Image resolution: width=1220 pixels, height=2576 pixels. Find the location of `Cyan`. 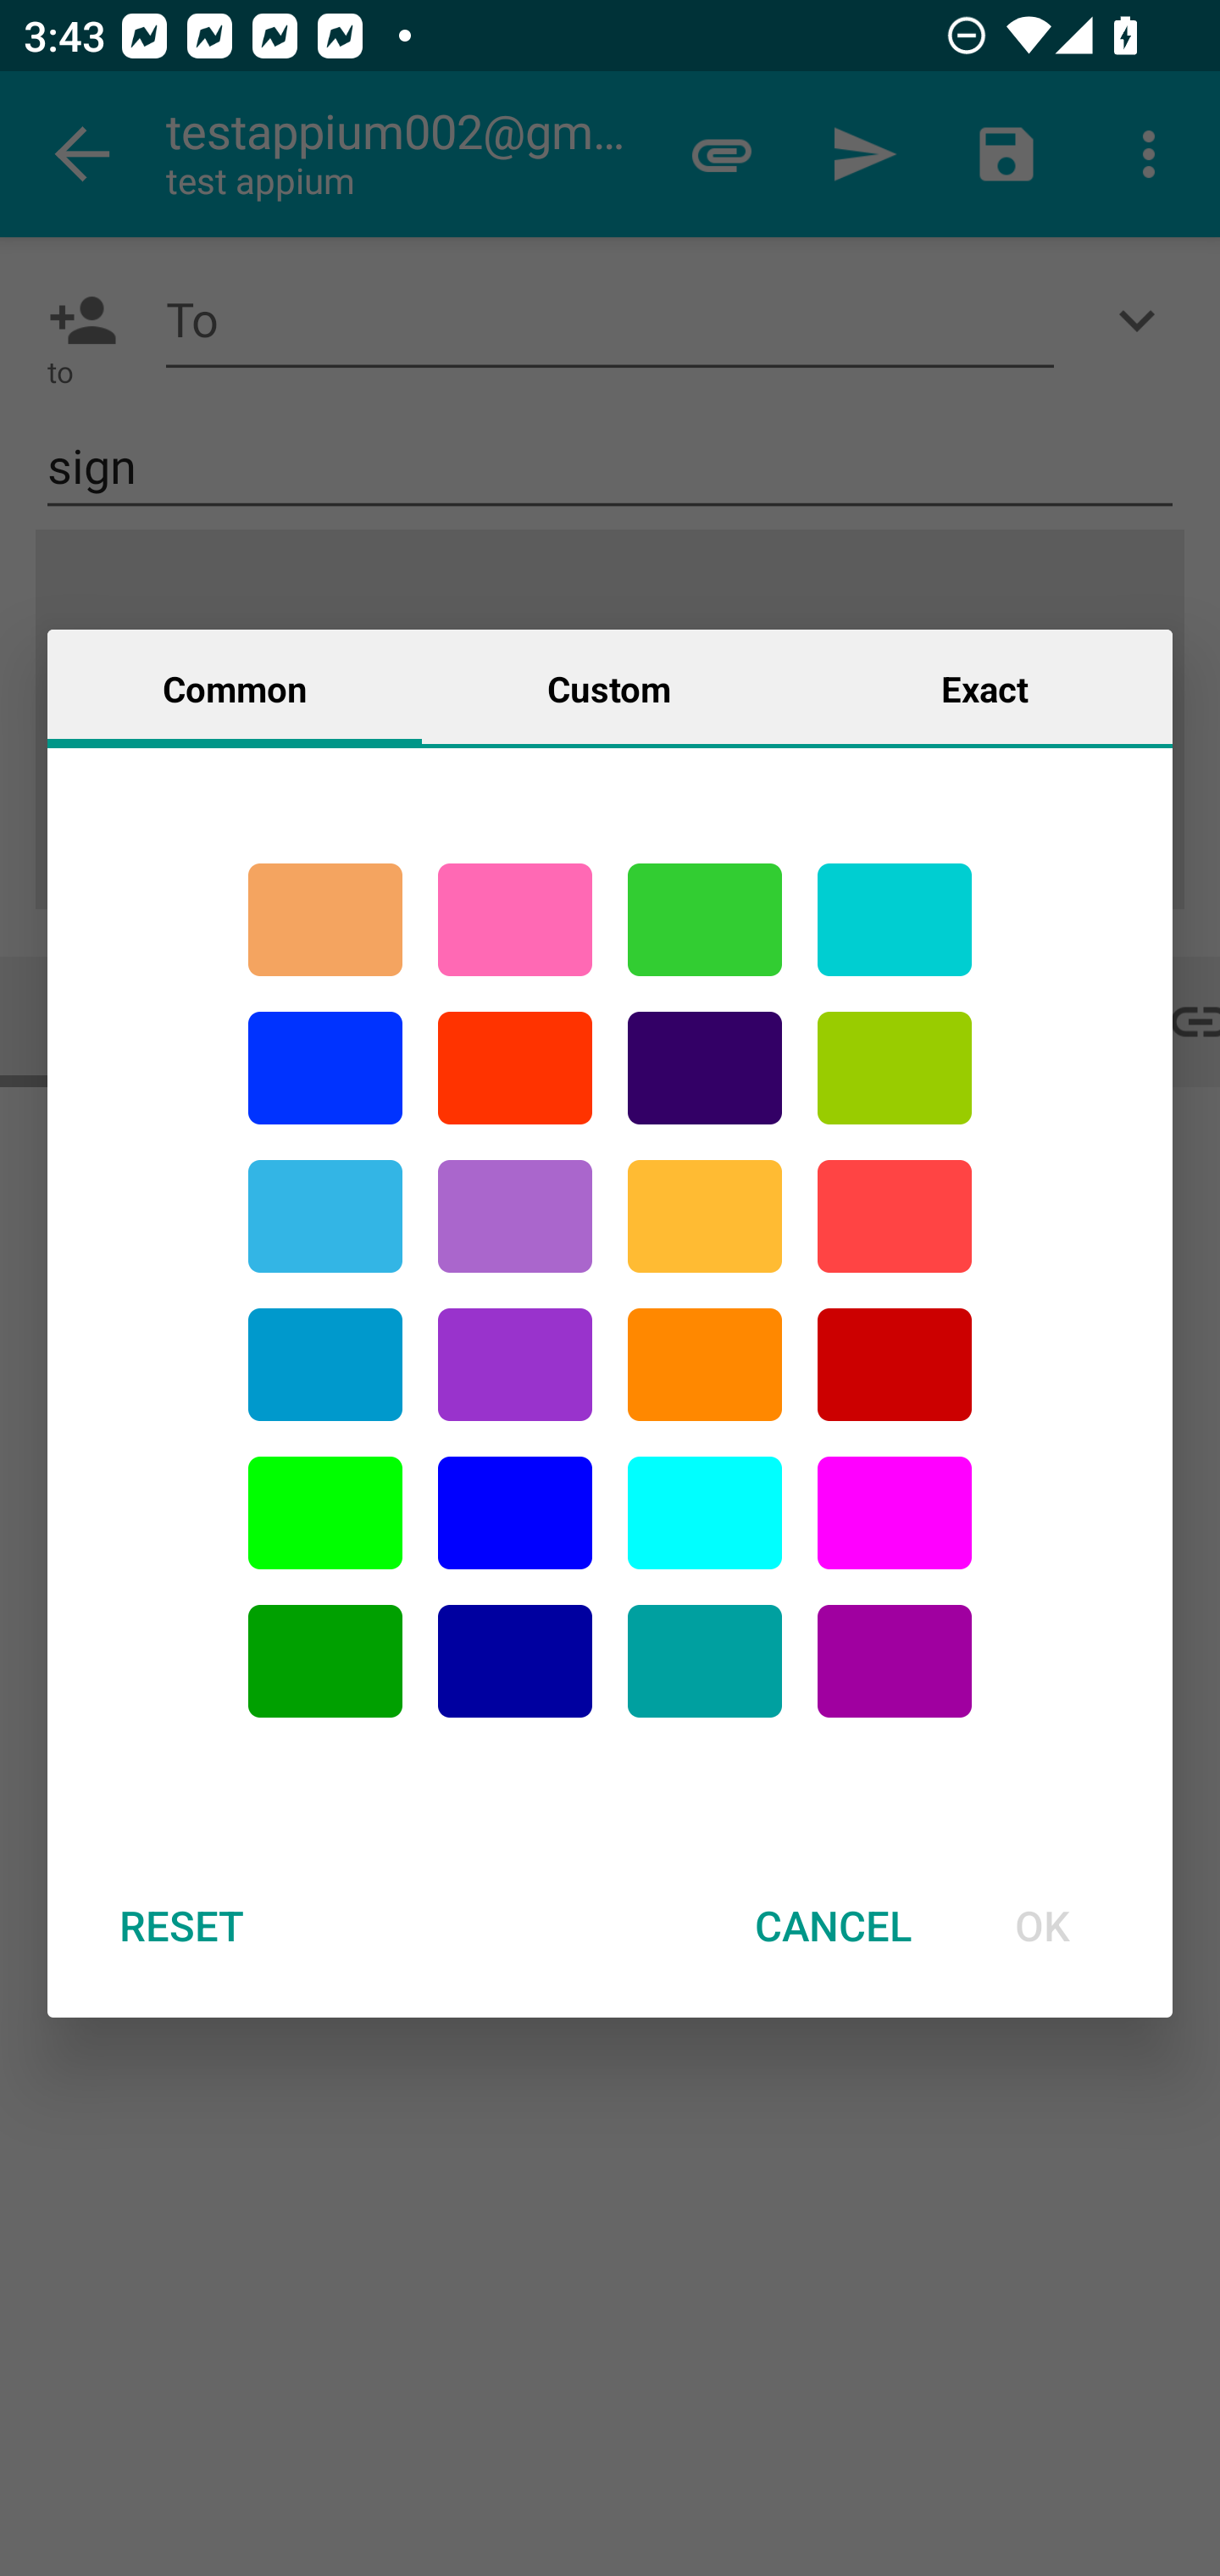

Cyan is located at coordinates (895, 919).